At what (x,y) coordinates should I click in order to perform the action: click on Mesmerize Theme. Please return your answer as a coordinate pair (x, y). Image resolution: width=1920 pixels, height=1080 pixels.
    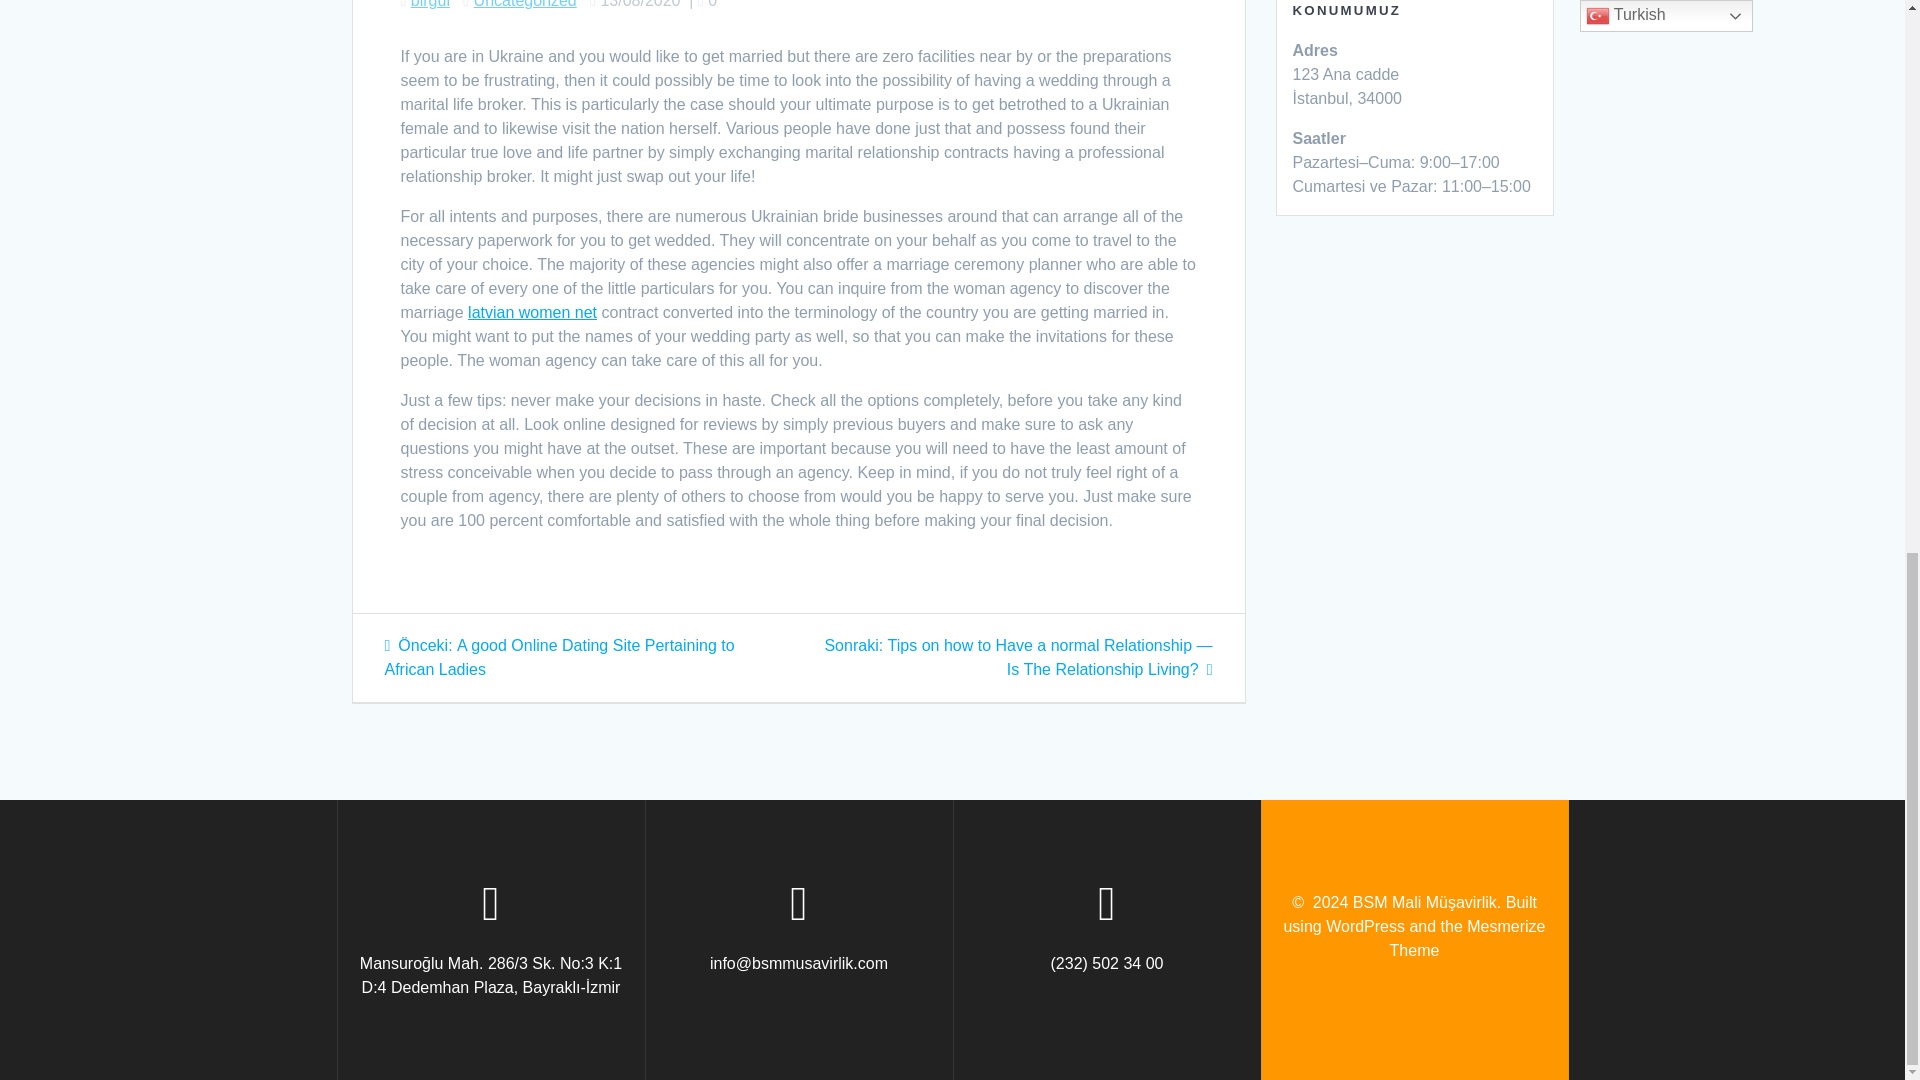
    Looking at the image, I should click on (1468, 938).